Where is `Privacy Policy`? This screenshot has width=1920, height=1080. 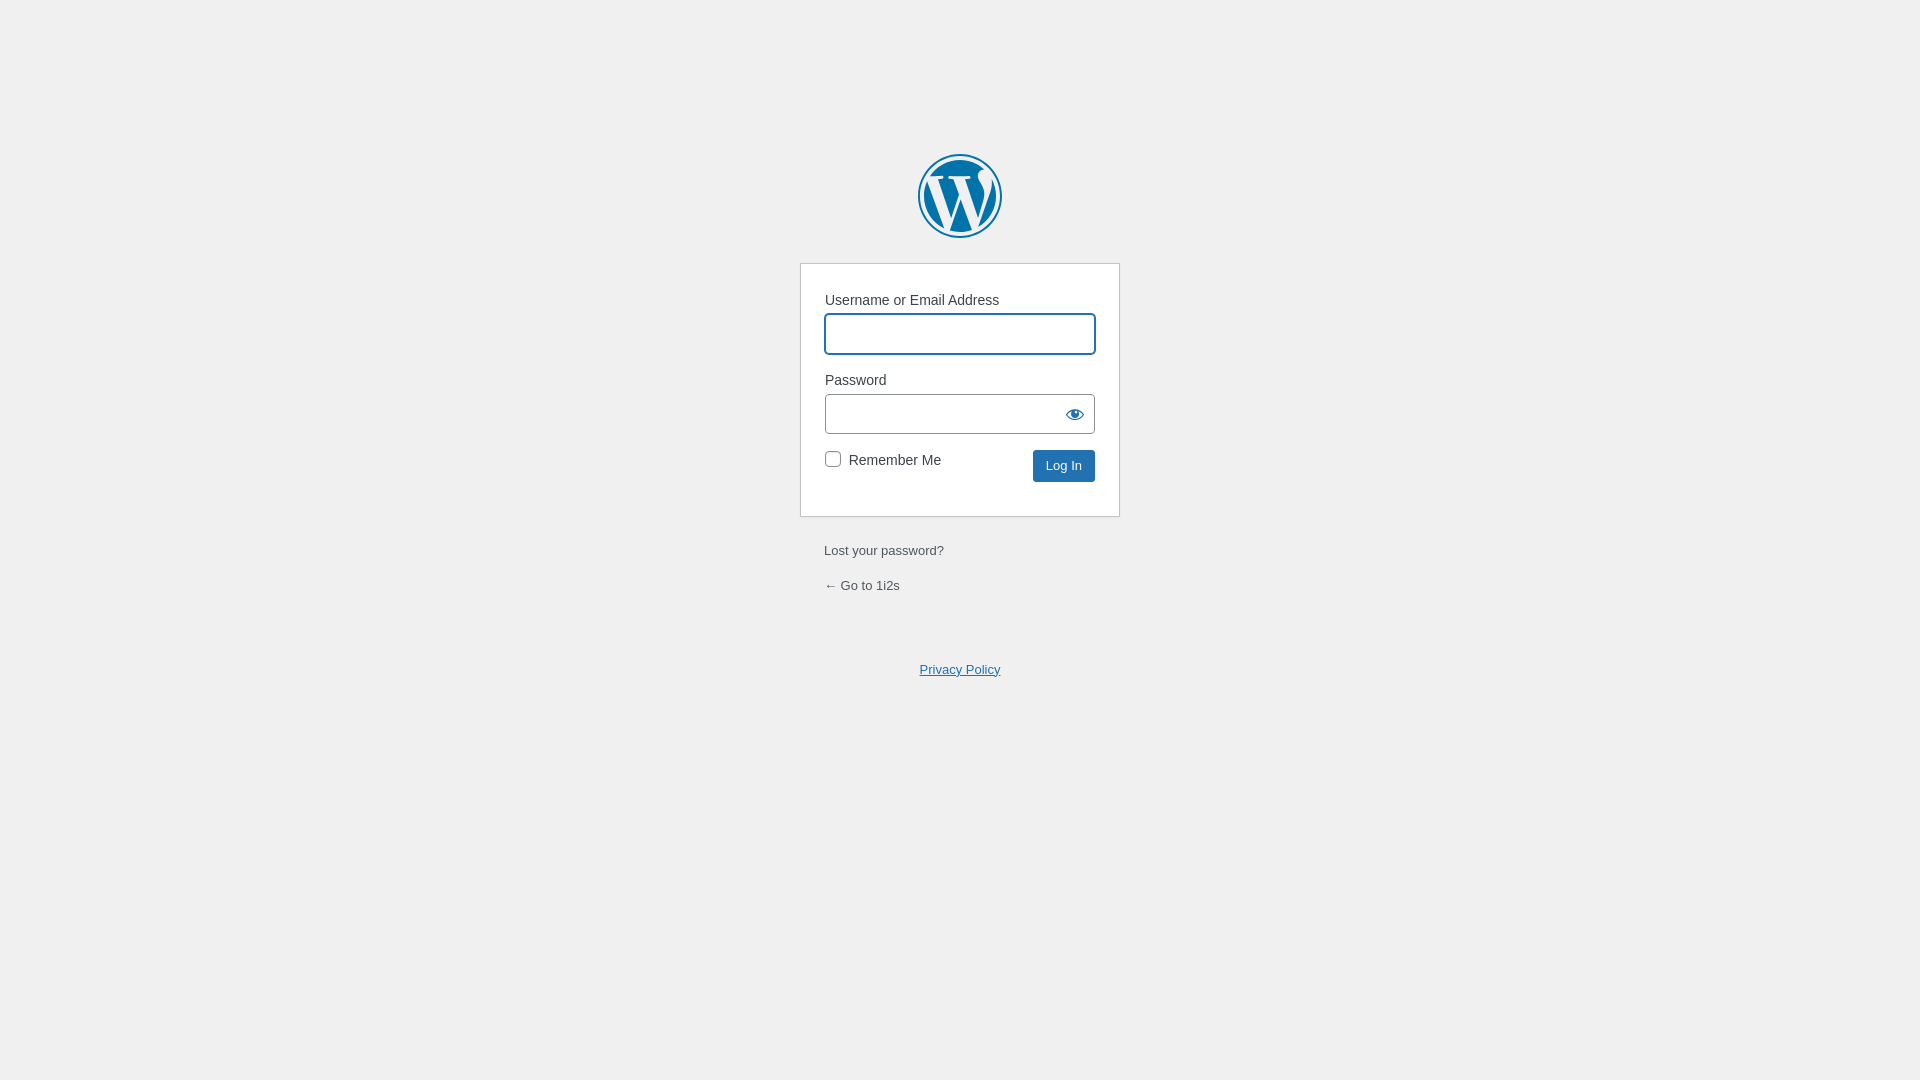 Privacy Policy is located at coordinates (960, 670).